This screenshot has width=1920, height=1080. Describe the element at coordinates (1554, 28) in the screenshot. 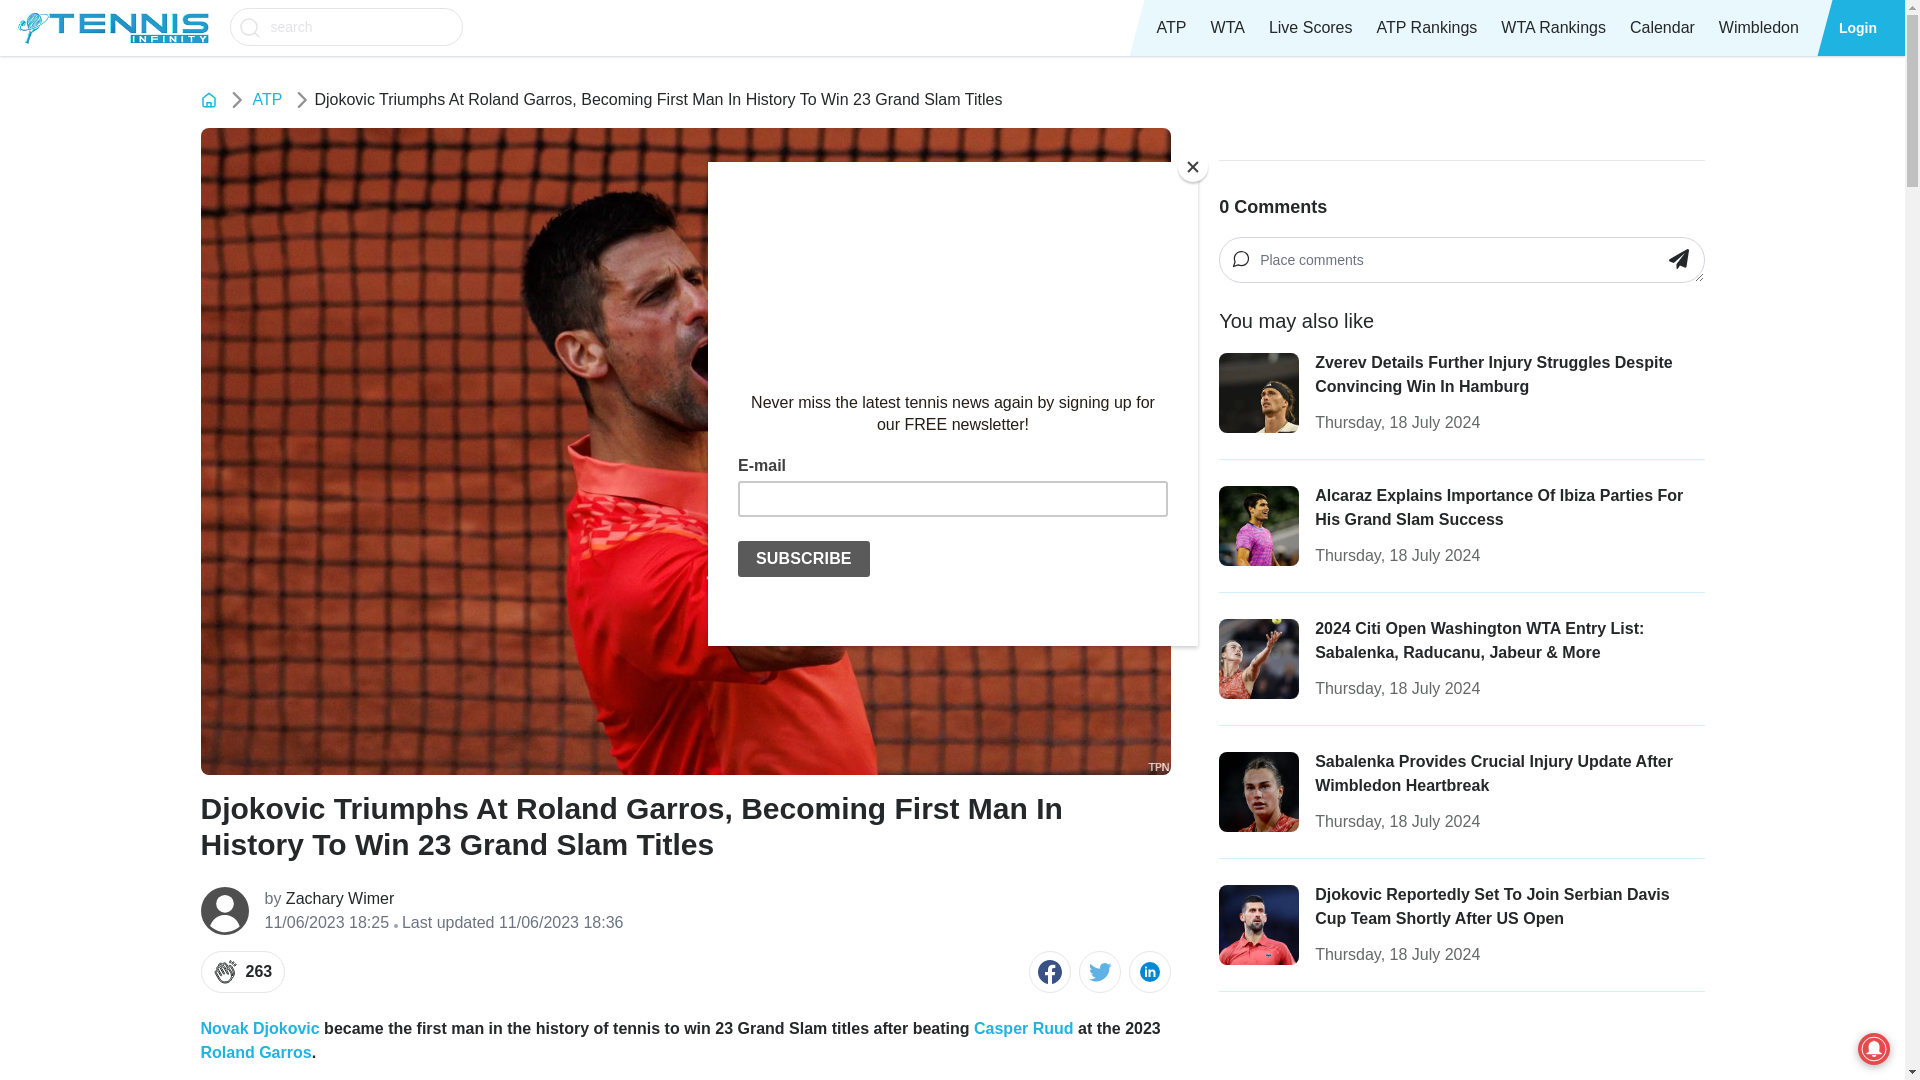

I see `WTA Rankings` at that location.